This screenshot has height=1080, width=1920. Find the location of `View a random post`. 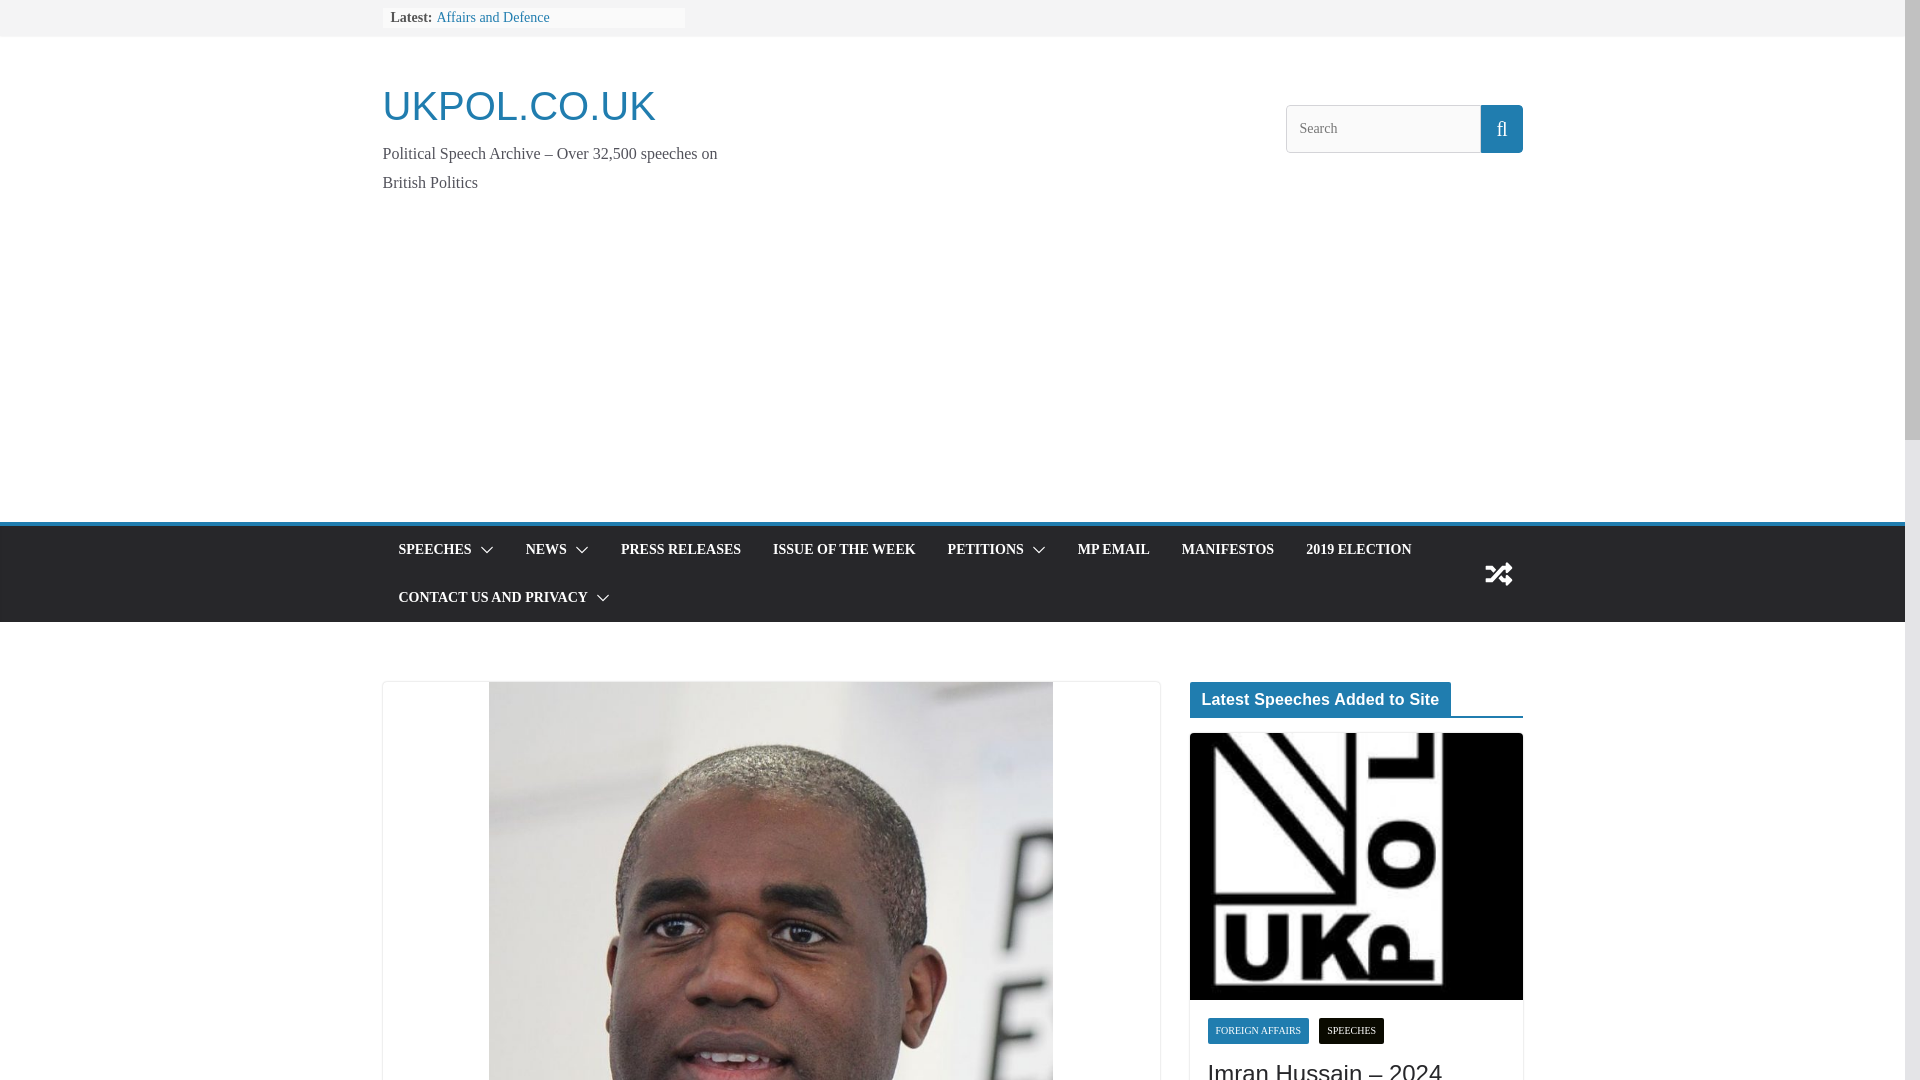

View a random post is located at coordinates (1498, 574).